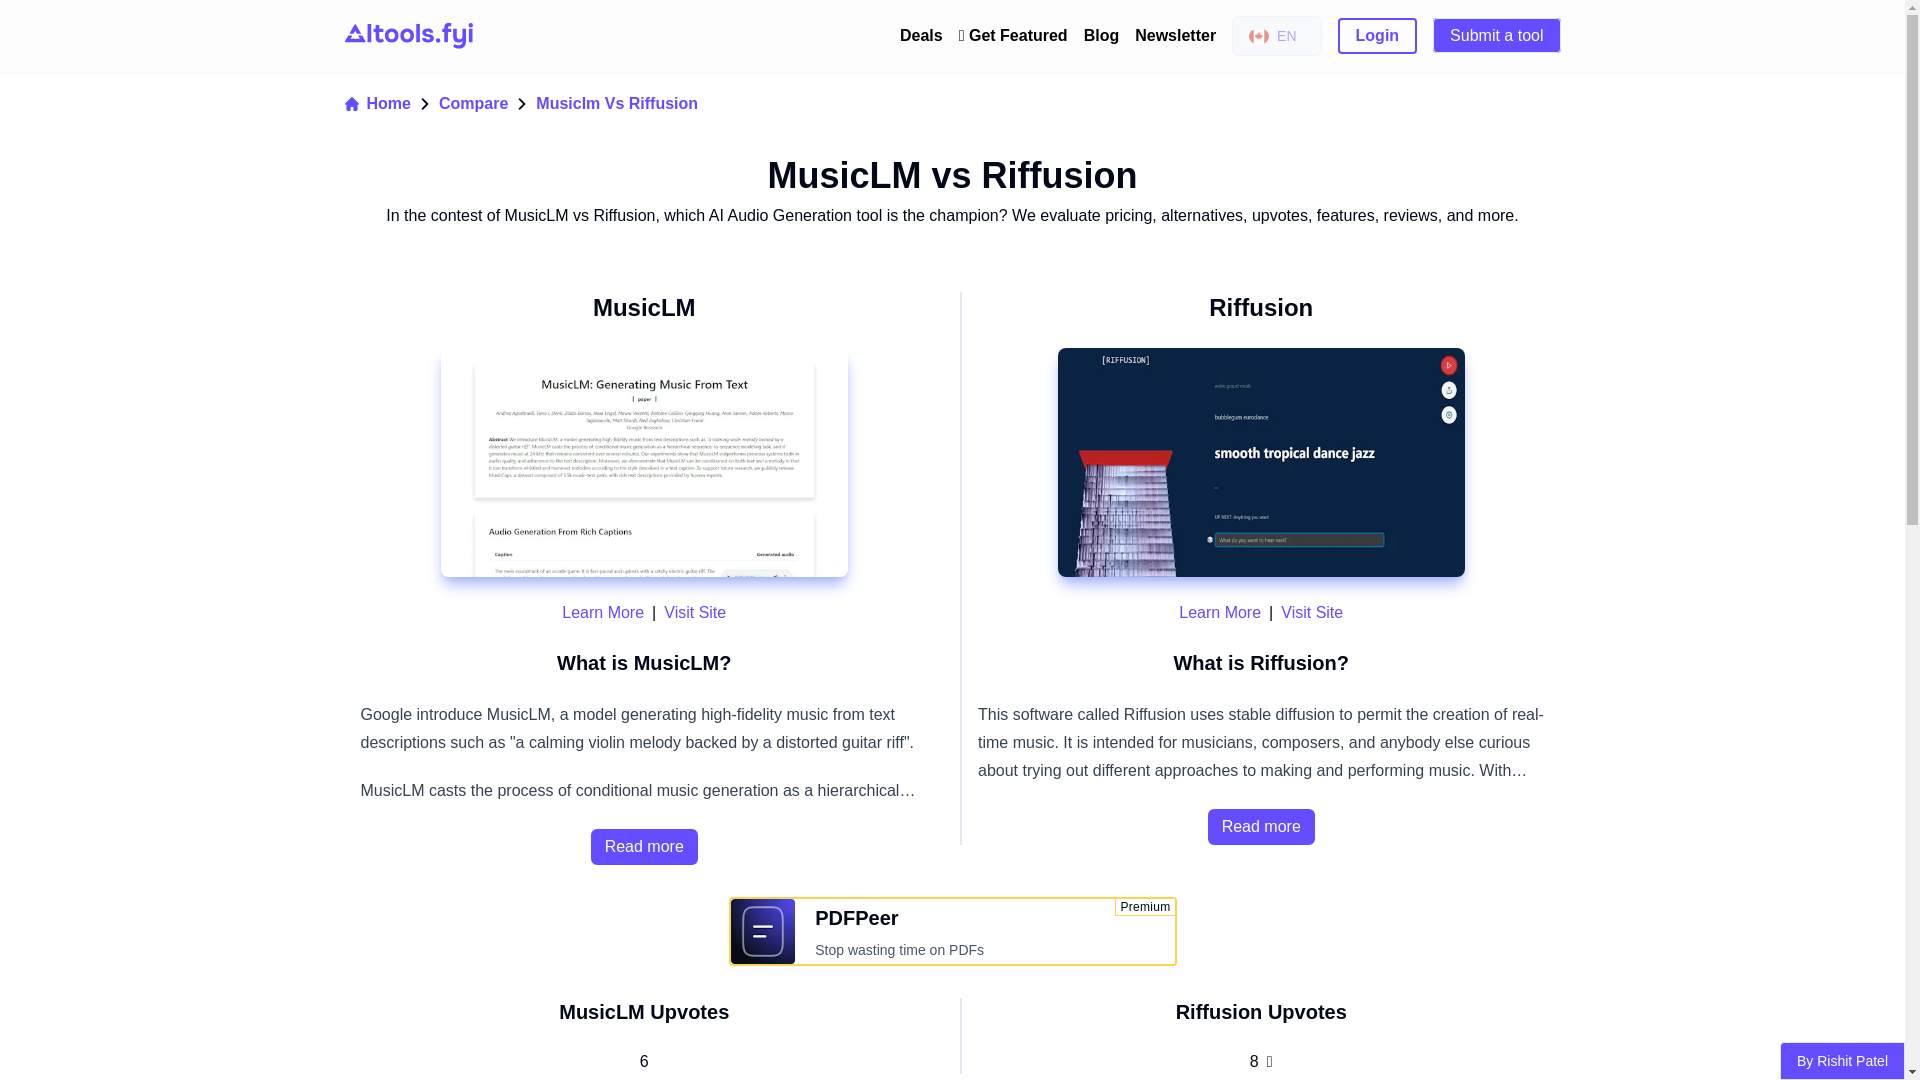 This screenshot has width=1920, height=1080. Describe the element at coordinates (1174, 35) in the screenshot. I see `Newsletter` at that location.